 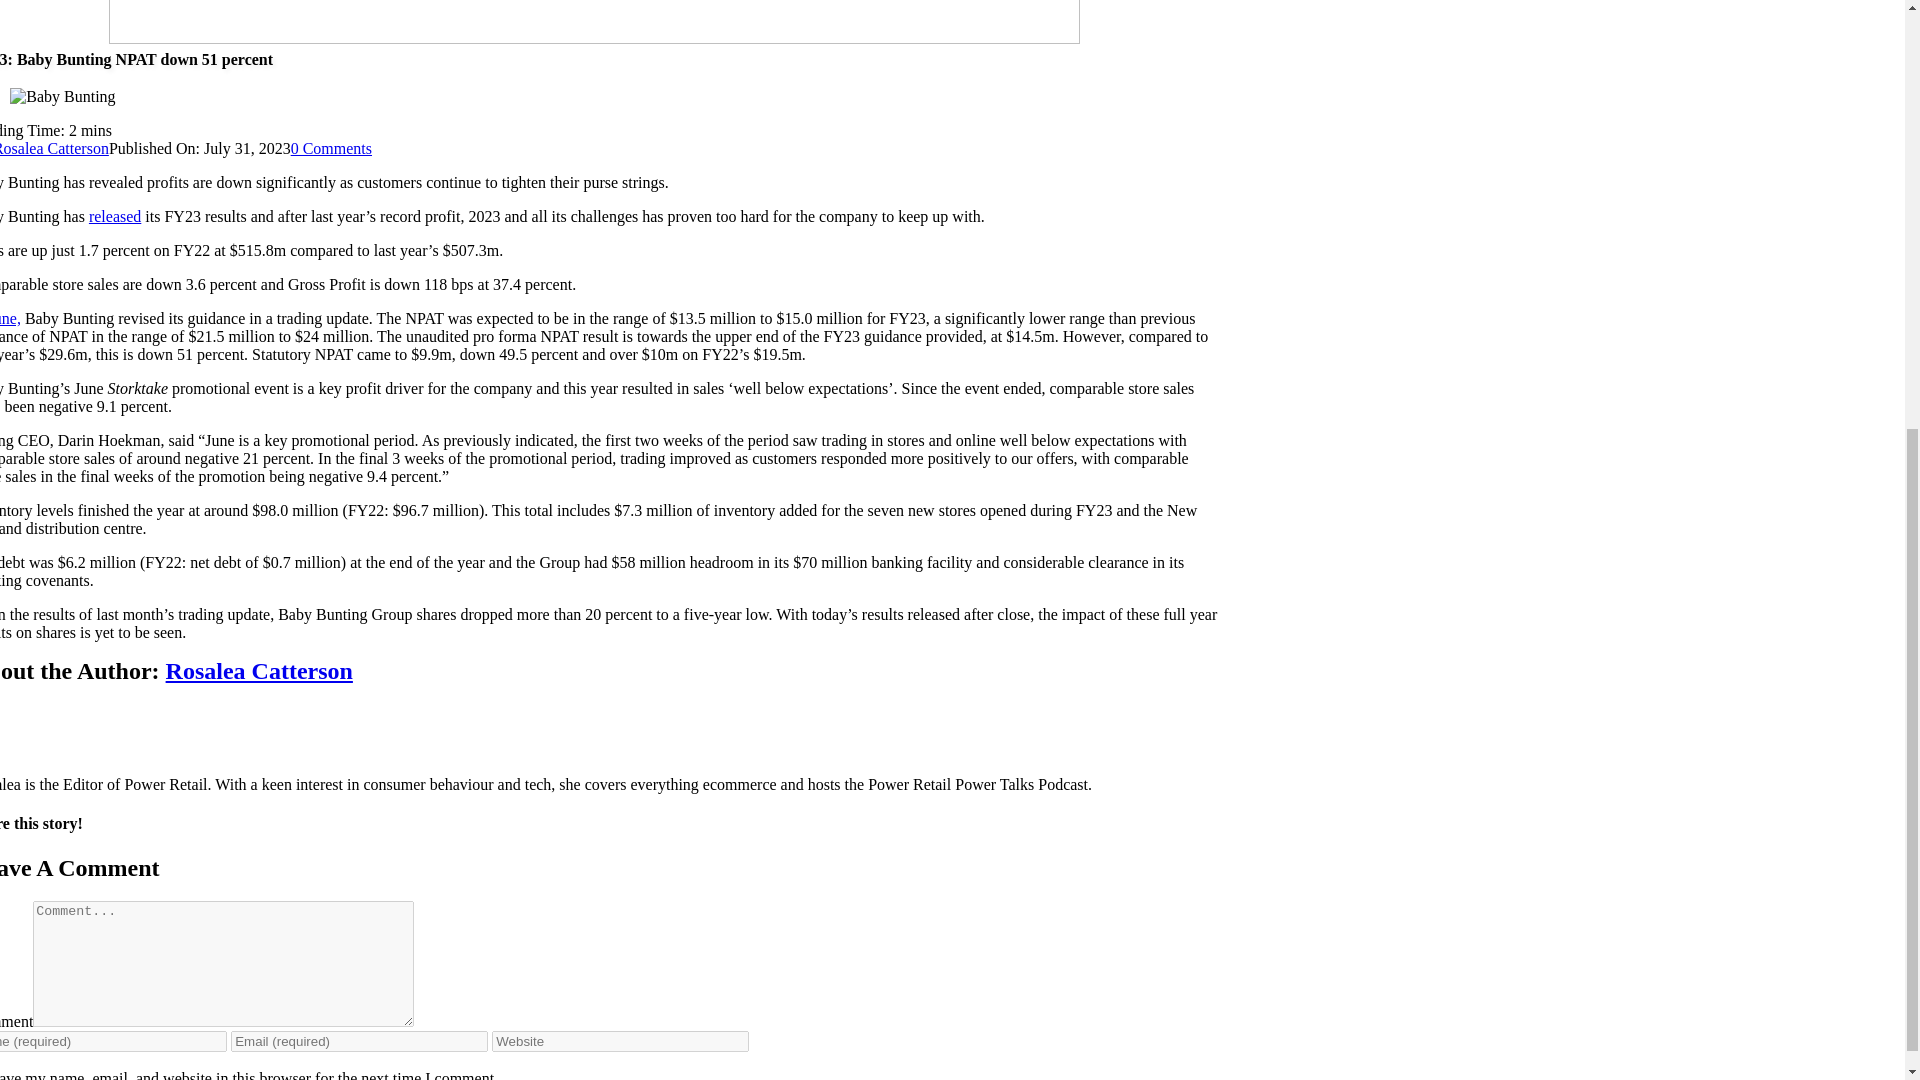 I want to click on Posts by Rosalea Catterson, so click(x=54, y=148).